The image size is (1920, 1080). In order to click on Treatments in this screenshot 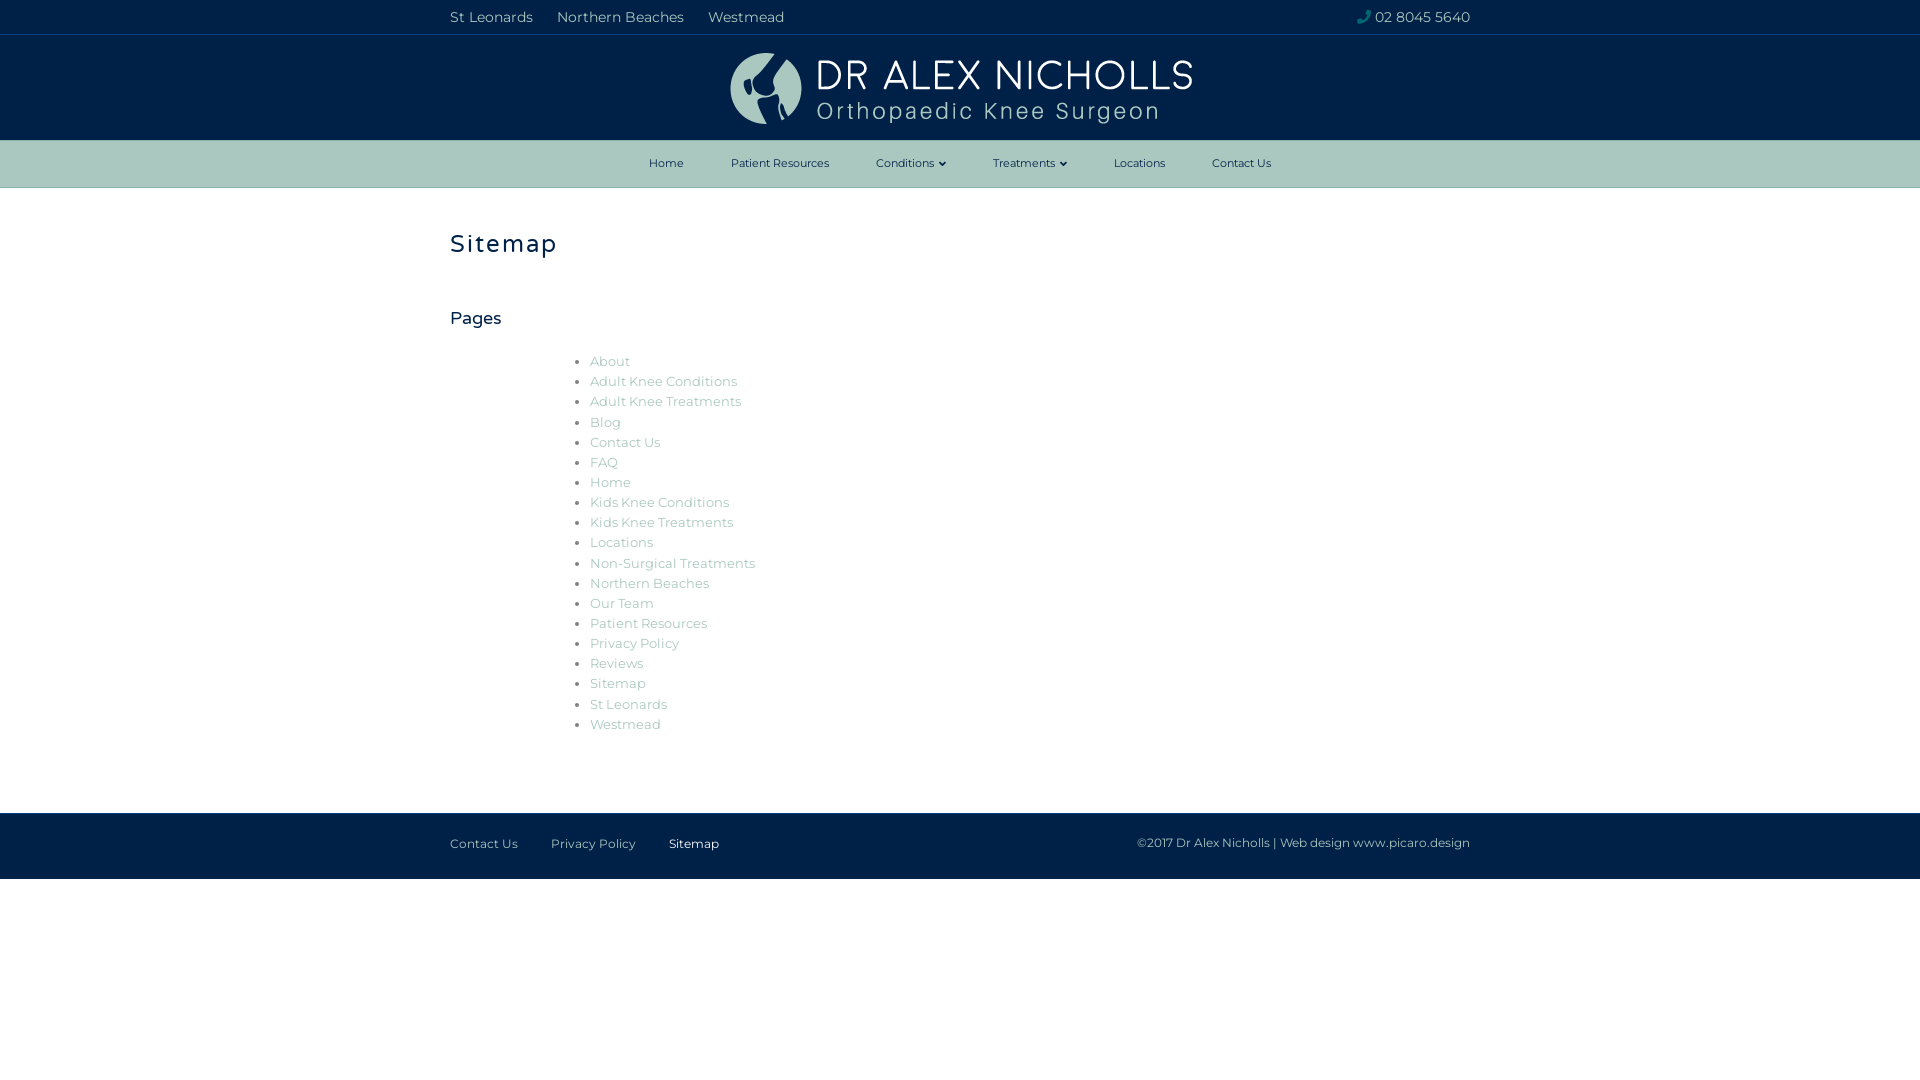, I will do `click(1030, 164)`.